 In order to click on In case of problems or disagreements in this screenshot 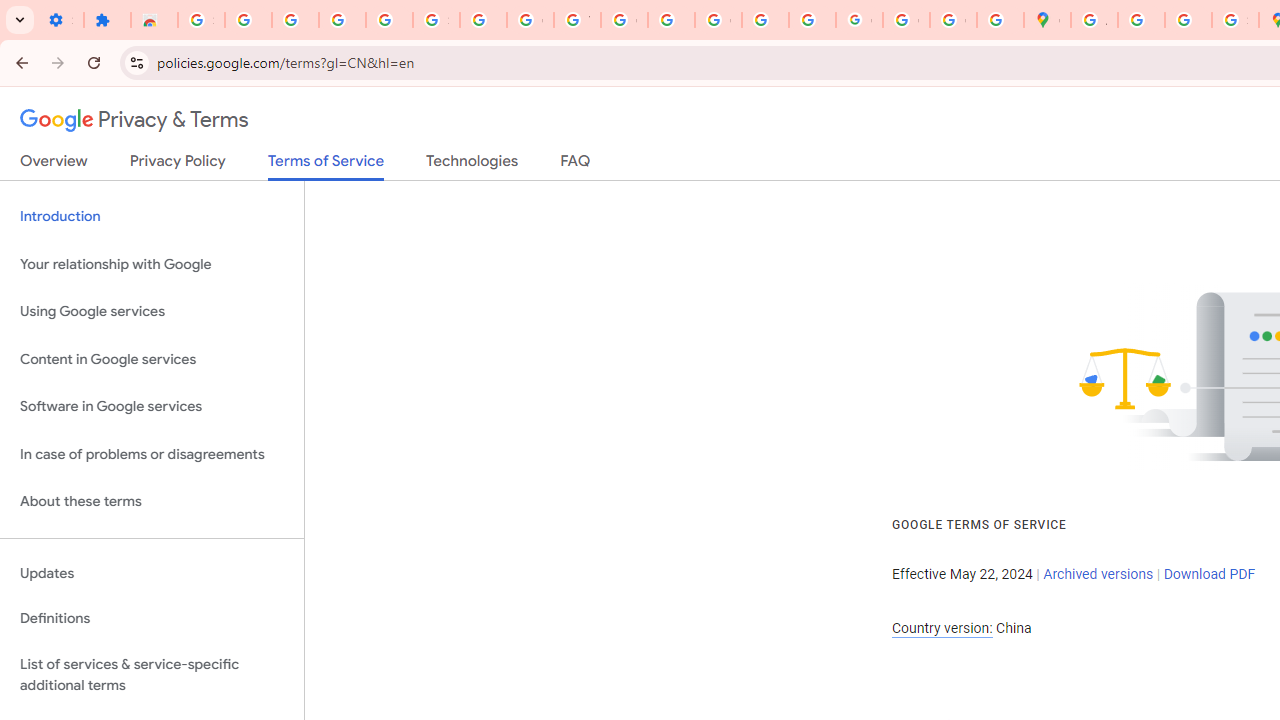, I will do `click(152, 454)`.